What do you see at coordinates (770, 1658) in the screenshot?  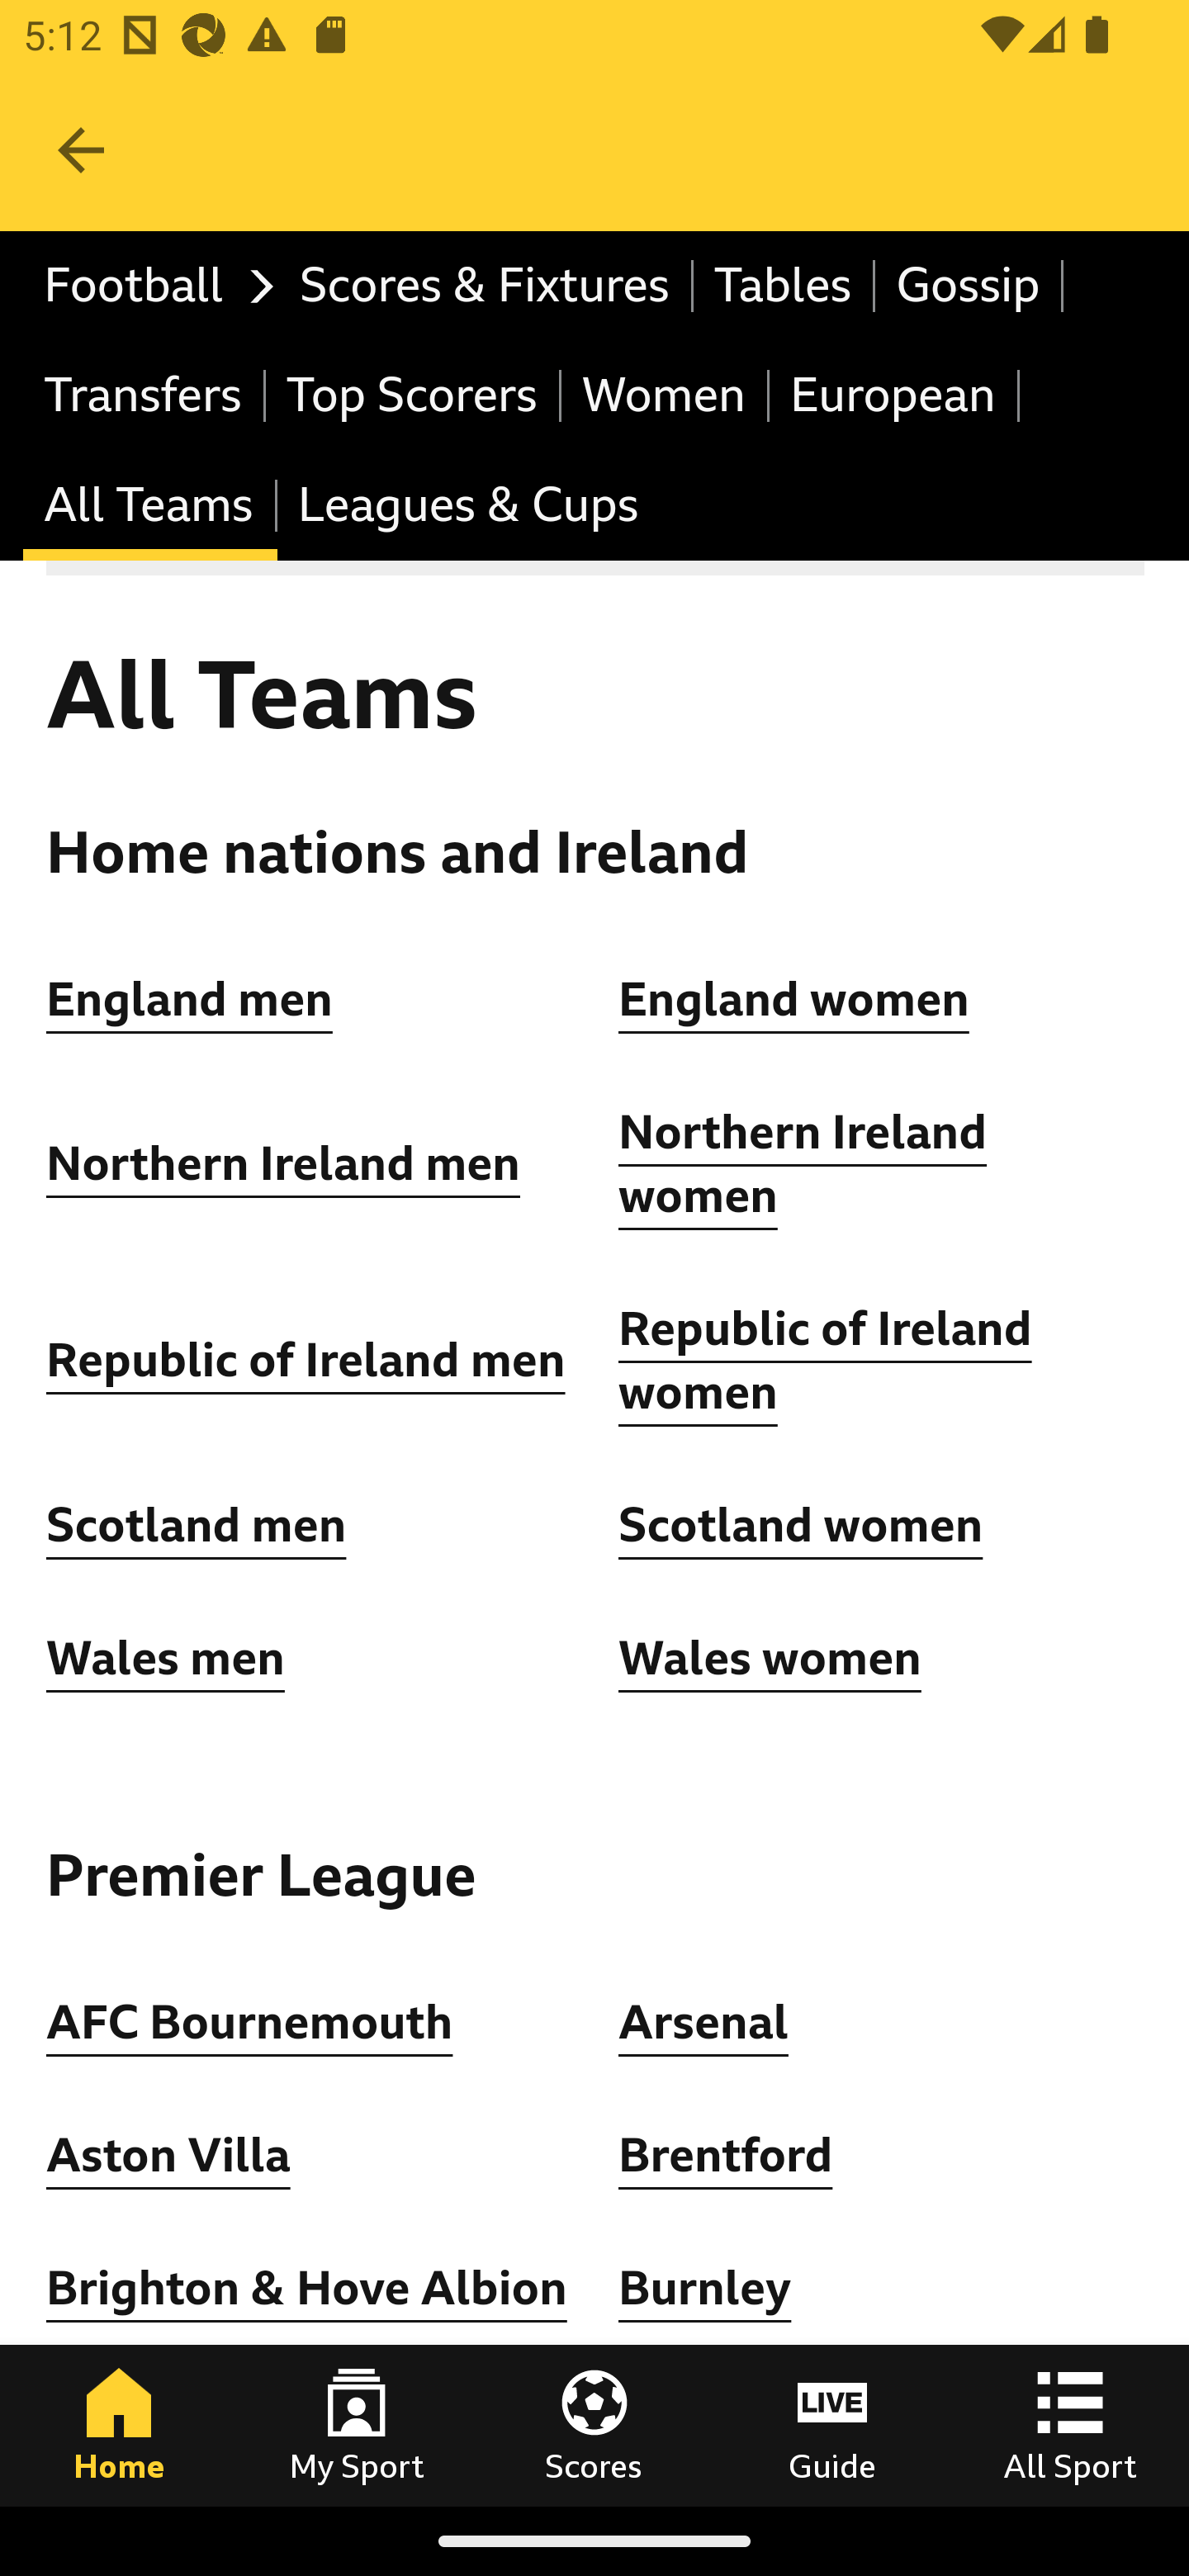 I see `Wales women` at bounding box center [770, 1658].